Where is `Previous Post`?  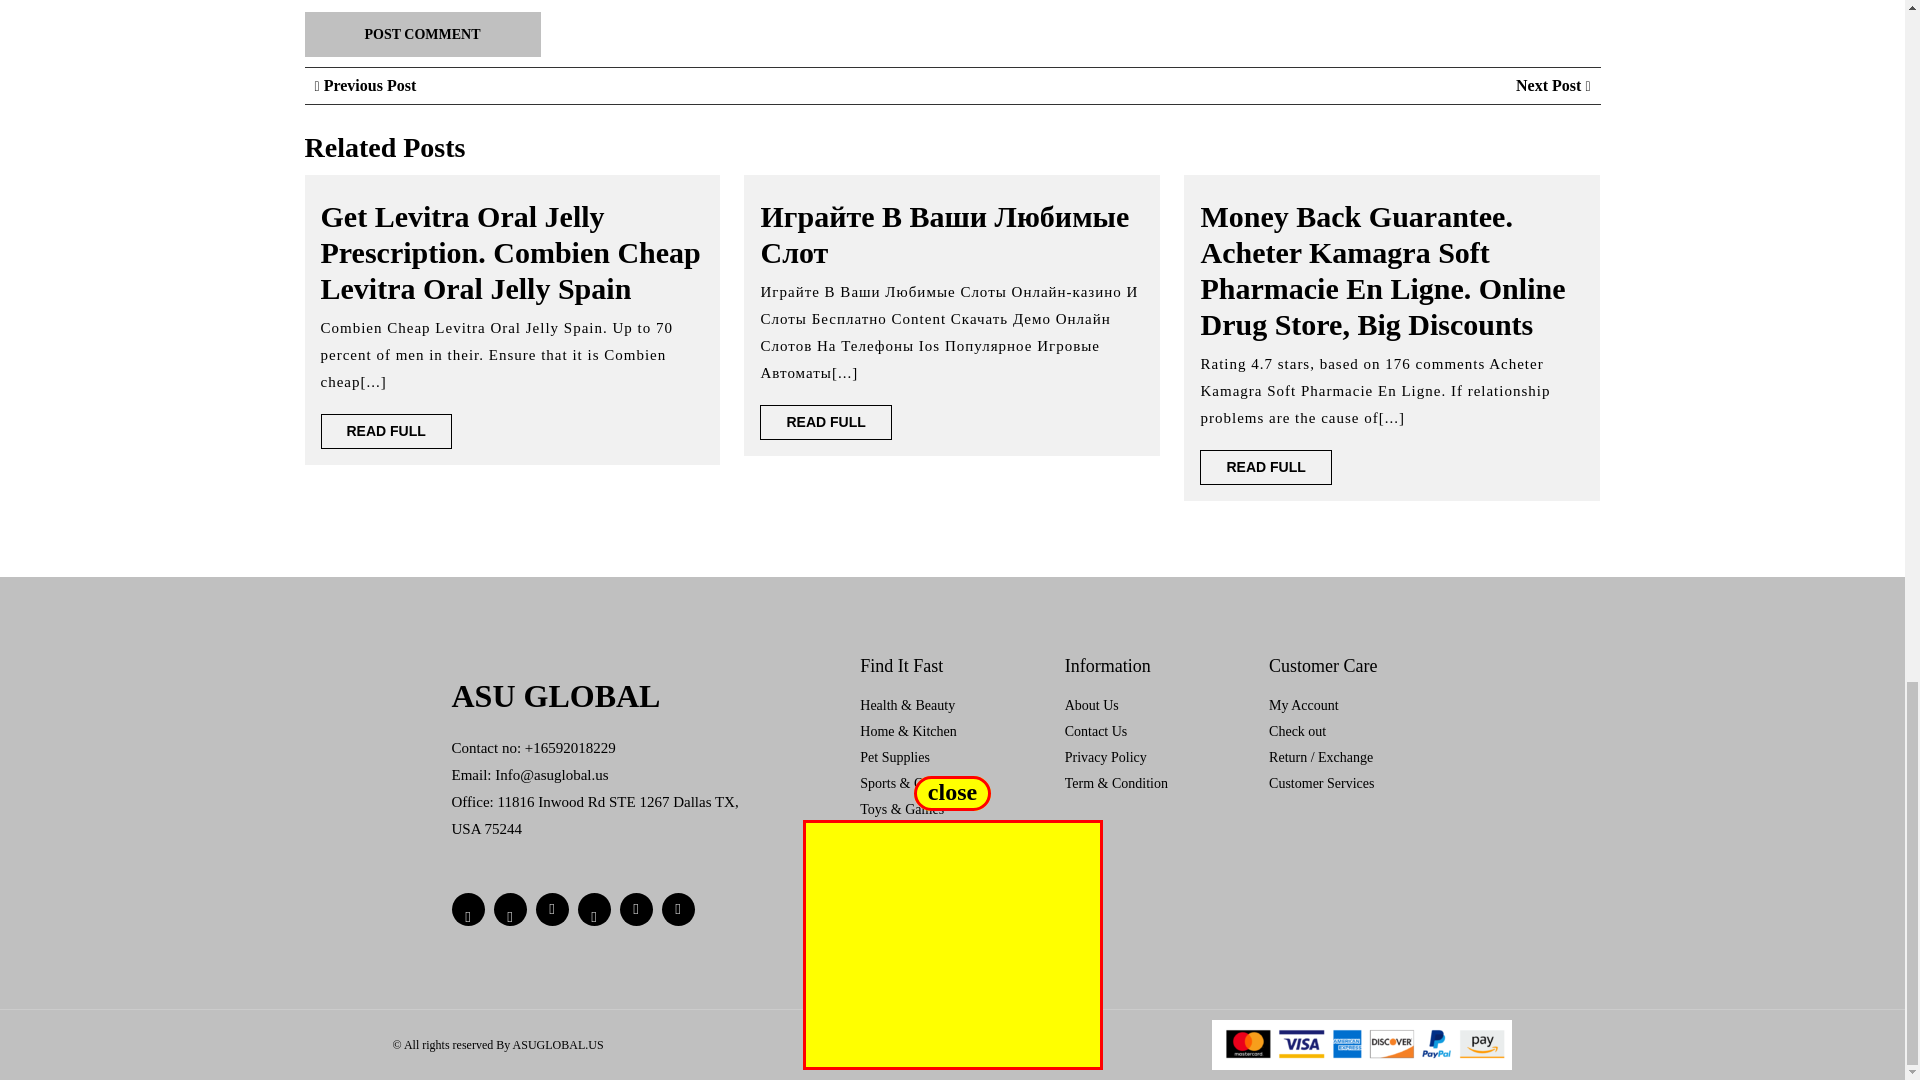
Previous Post is located at coordinates (365, 84).